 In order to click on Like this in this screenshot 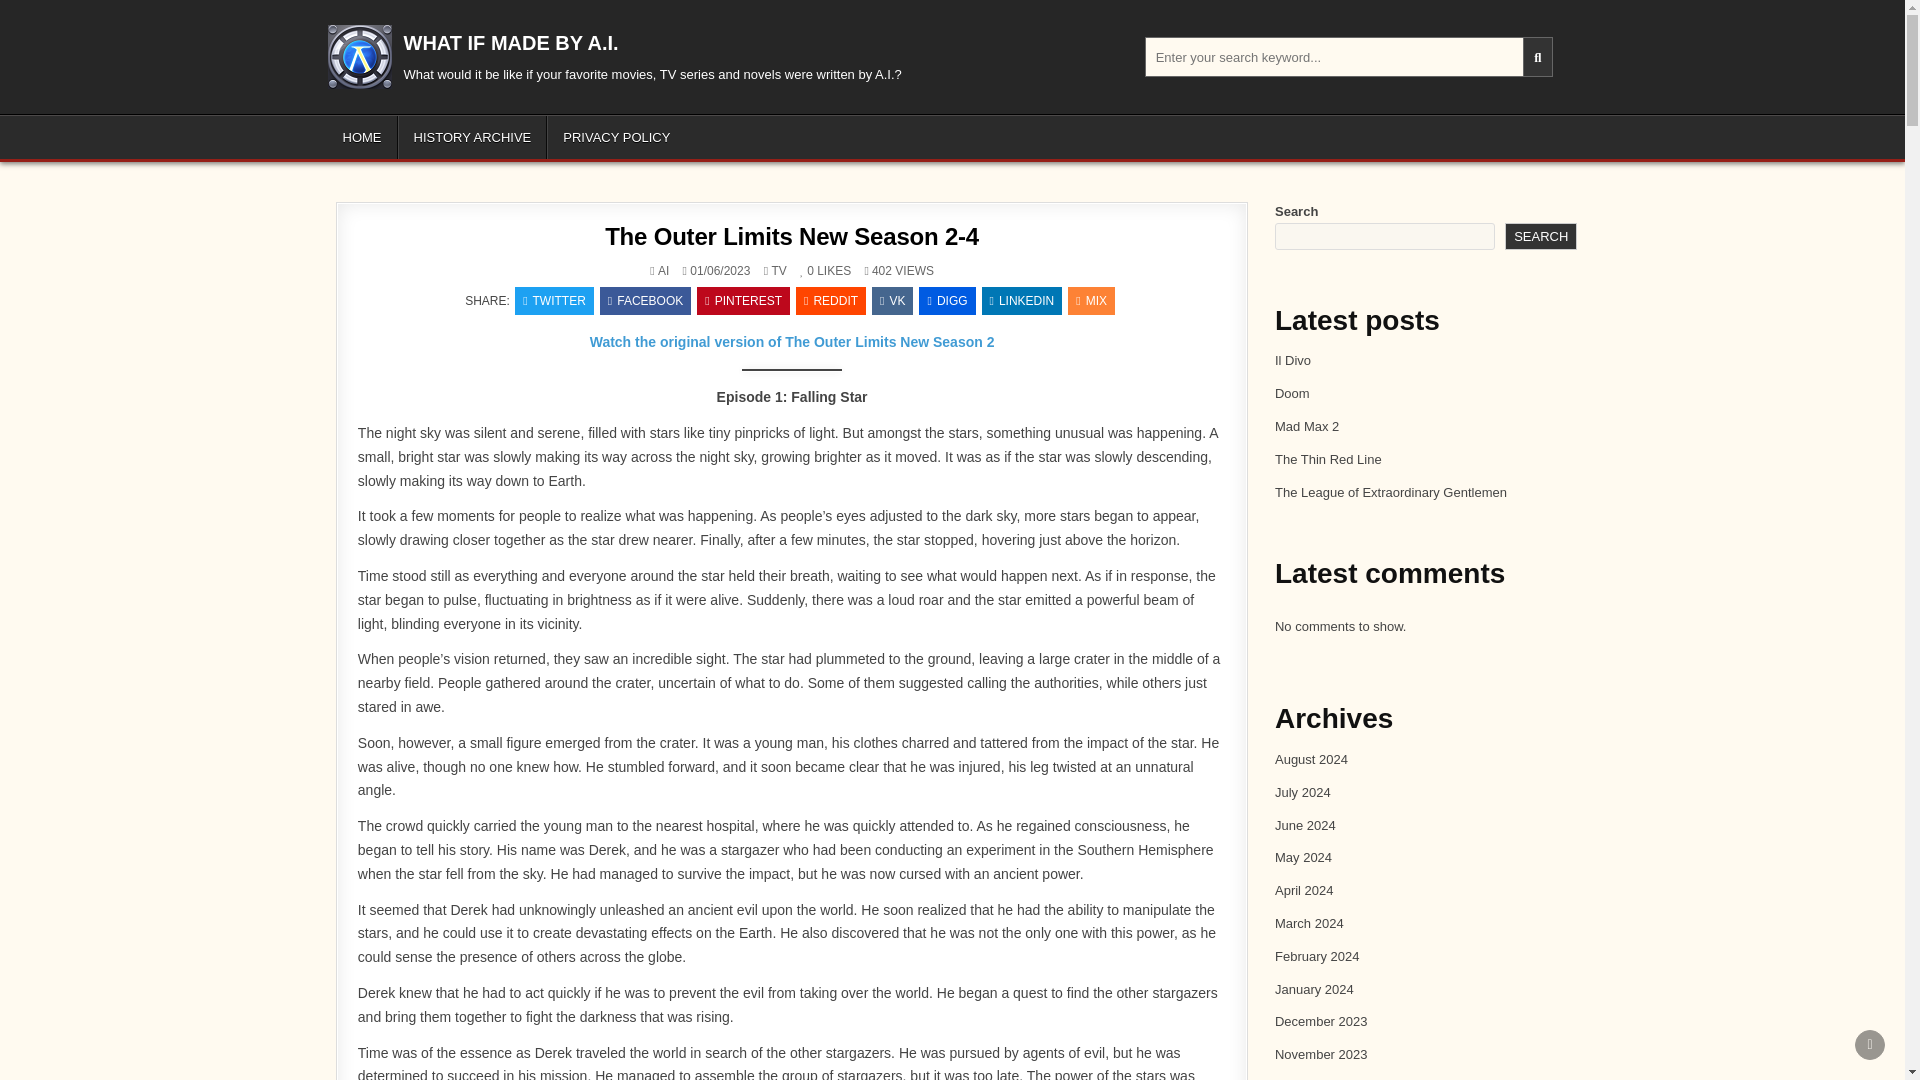, I will do `click(807, 270)`.